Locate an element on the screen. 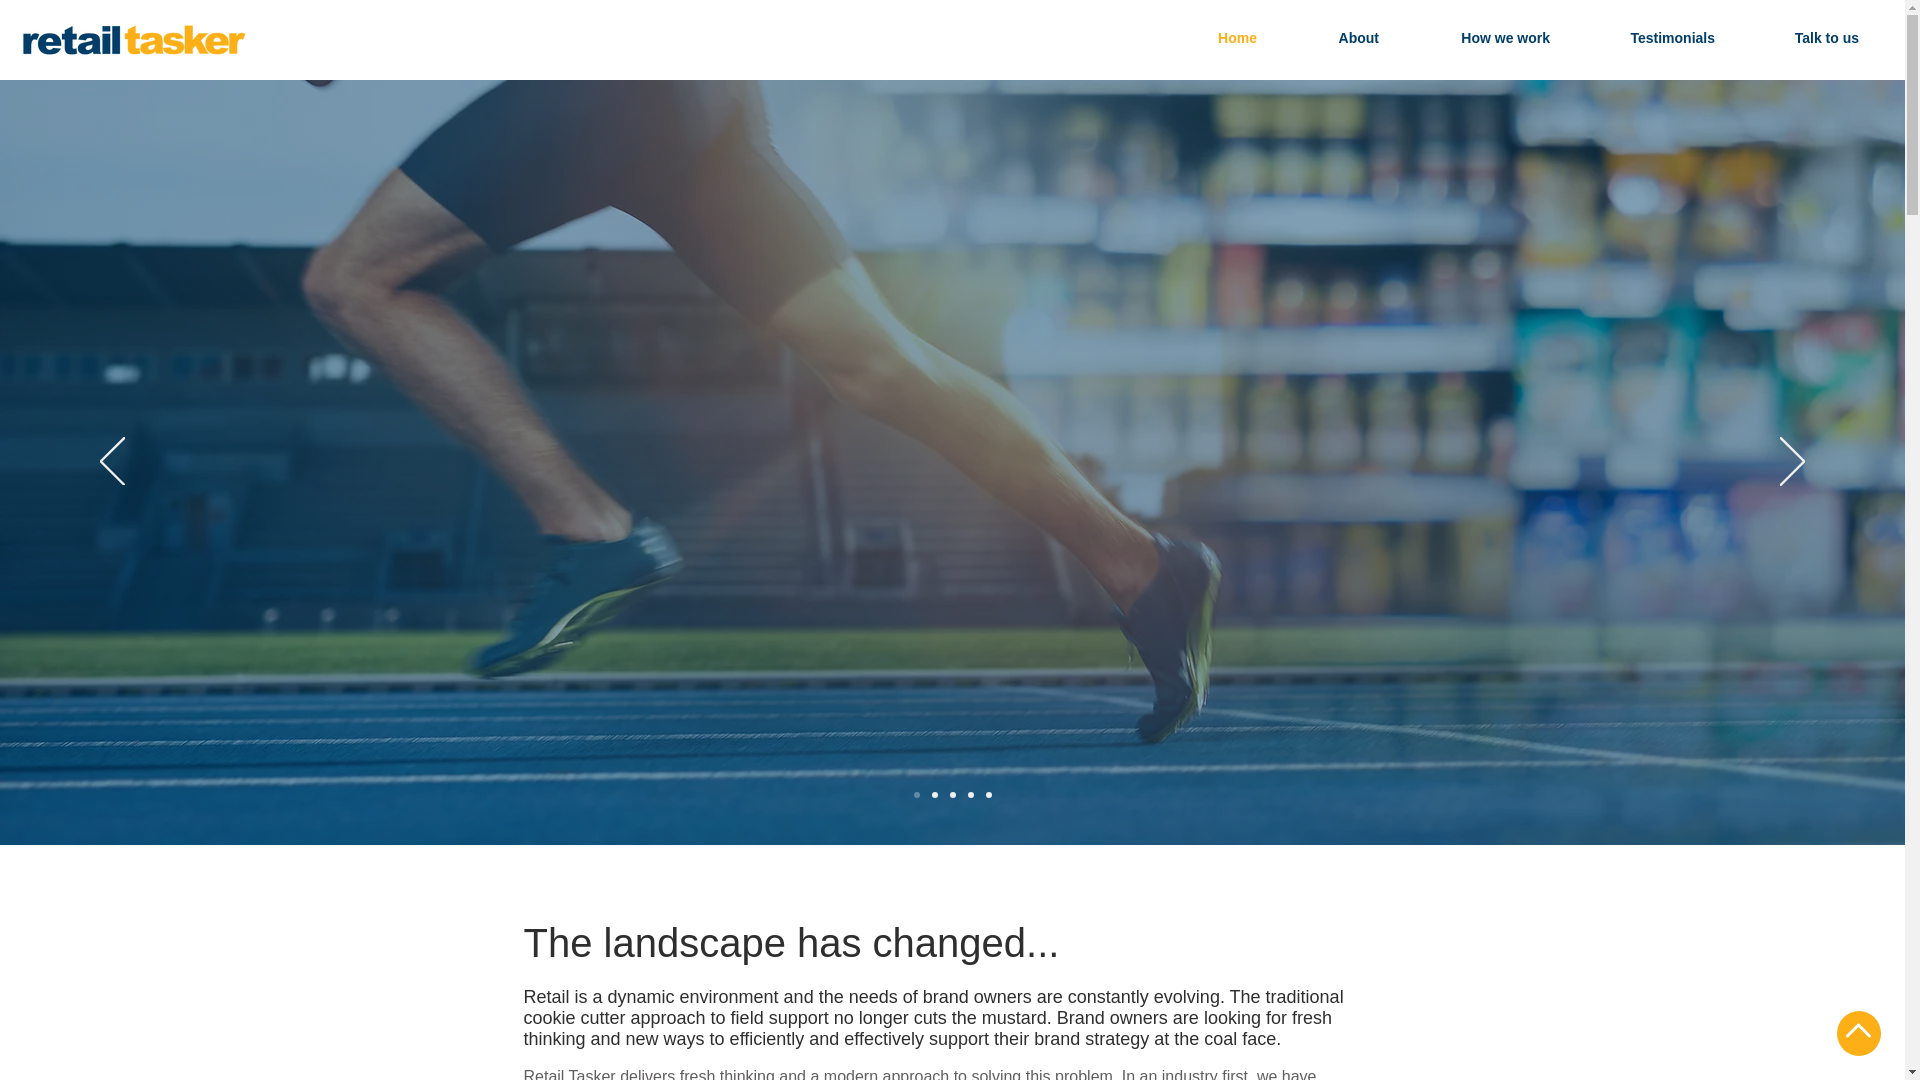 This screenshot has height=1080, width=1920. About is located at coordinates (1332, 38).